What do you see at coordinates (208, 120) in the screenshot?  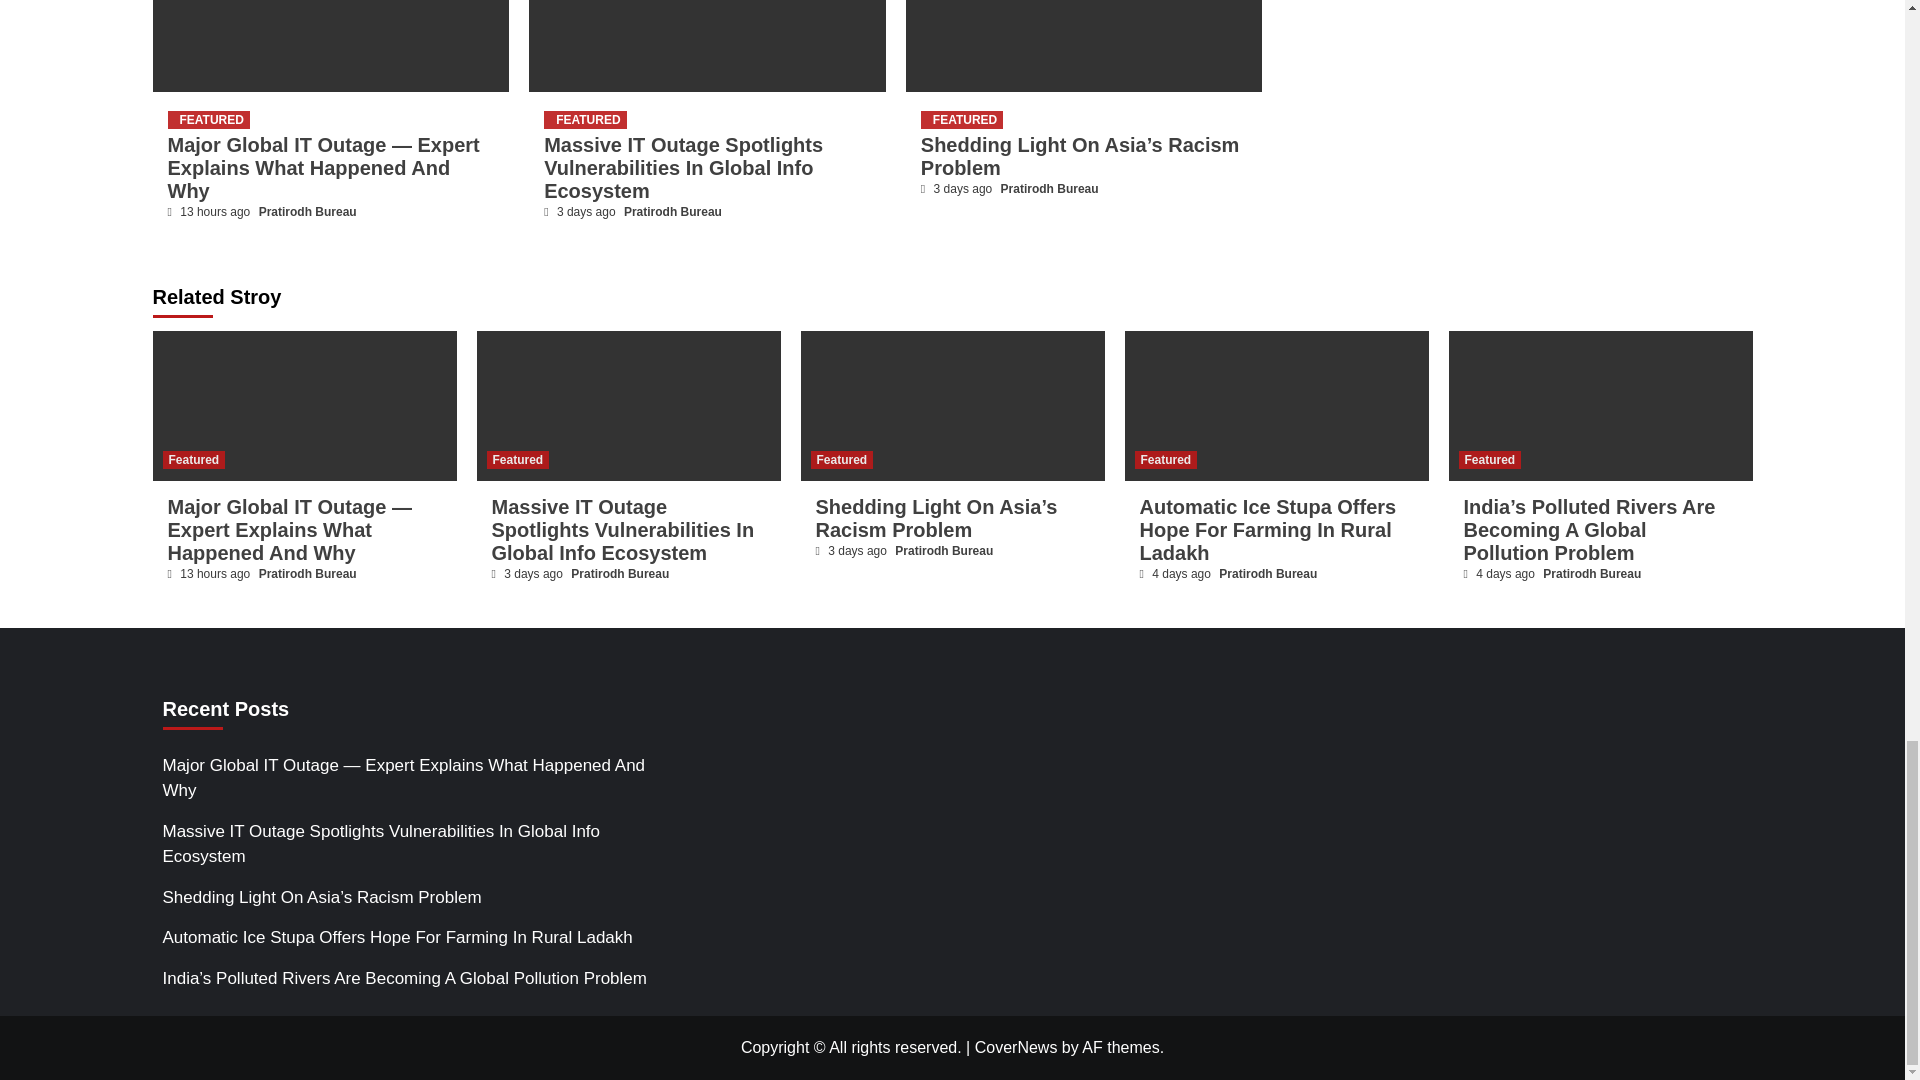 I see `FEATURED` at bounding box center [208, 120].